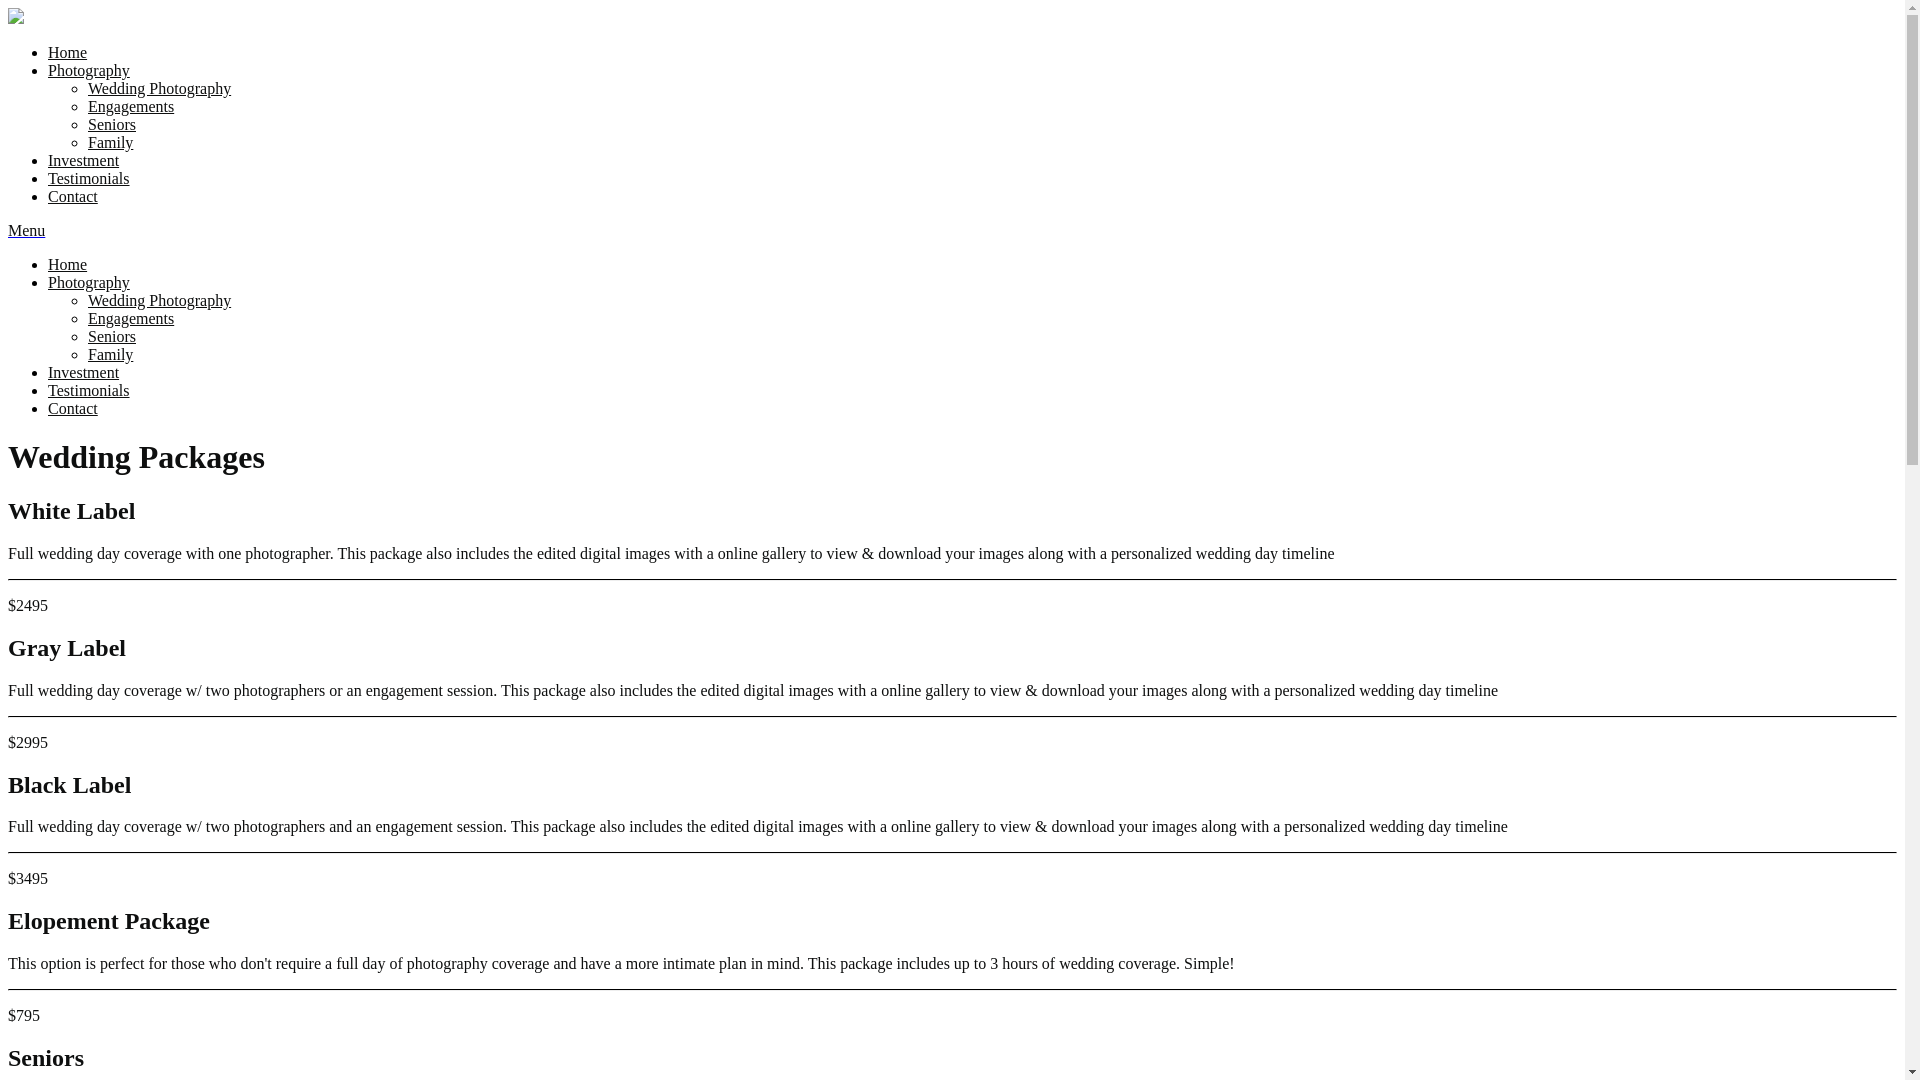 This screenshot has height=1080, width=1920. Describe the element at coordinates (26, 230) in the screenshot. I see `Menu` at that location.